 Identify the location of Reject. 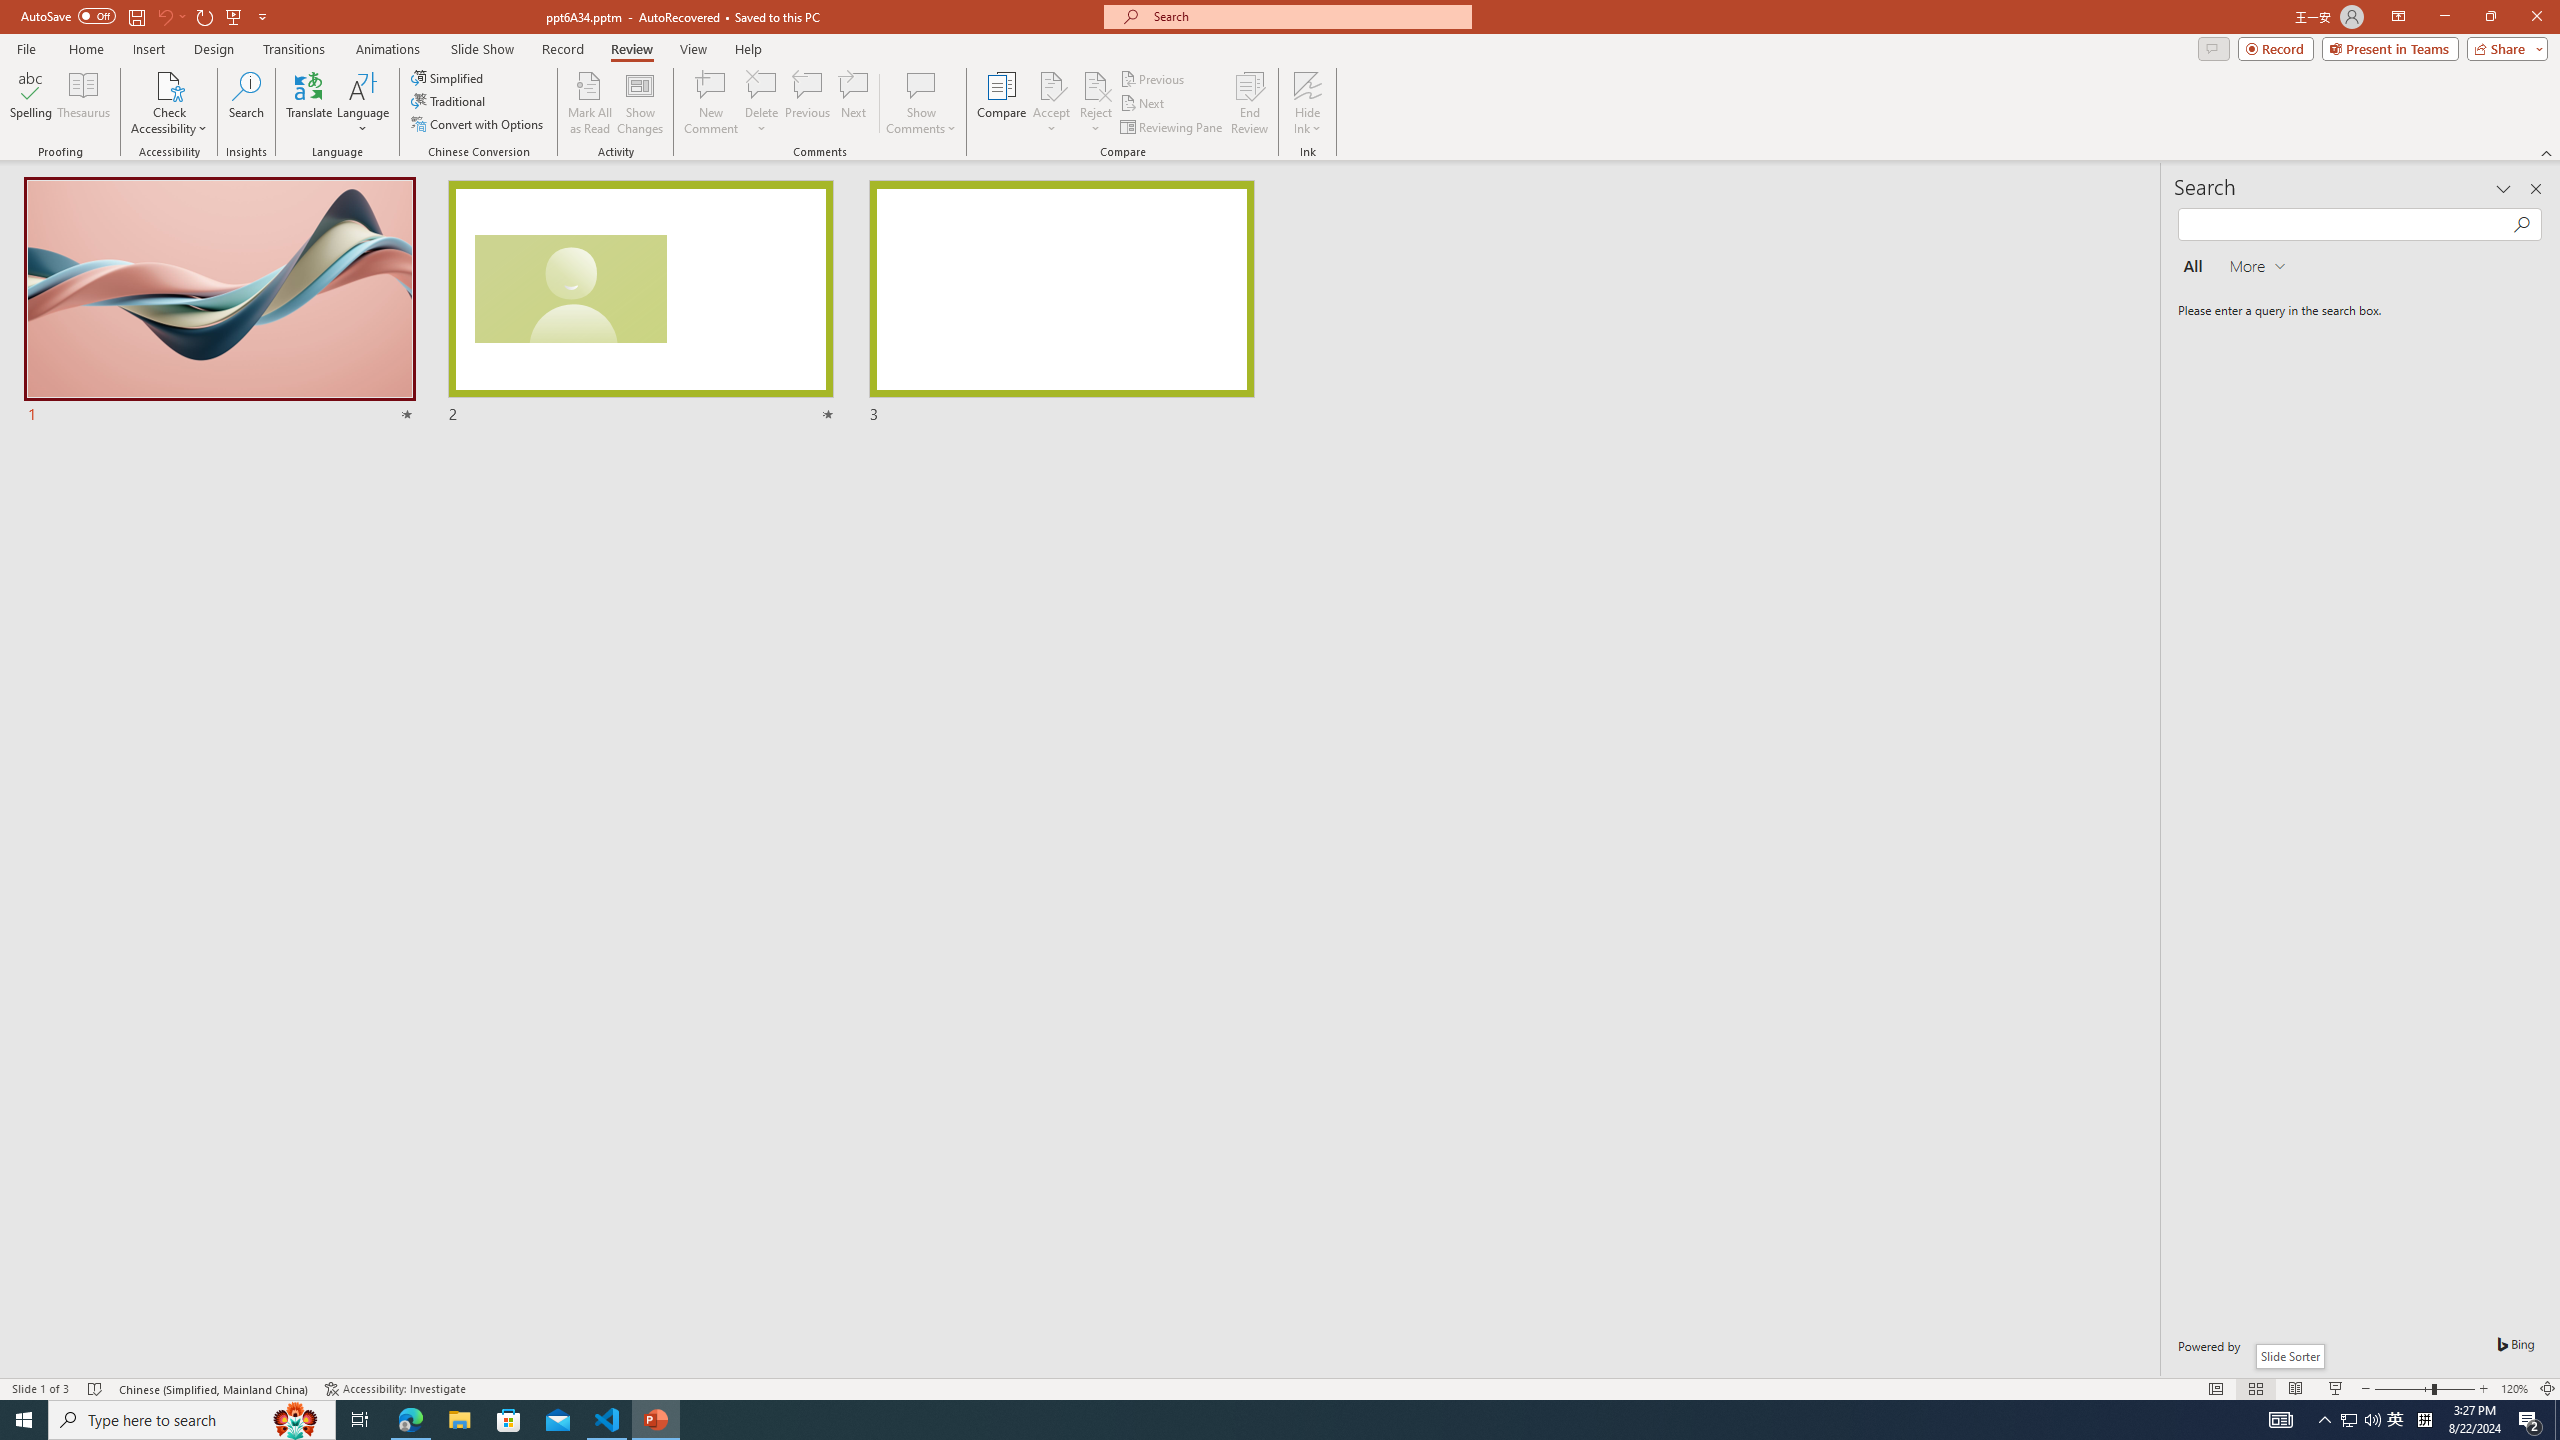
(1096, 103).